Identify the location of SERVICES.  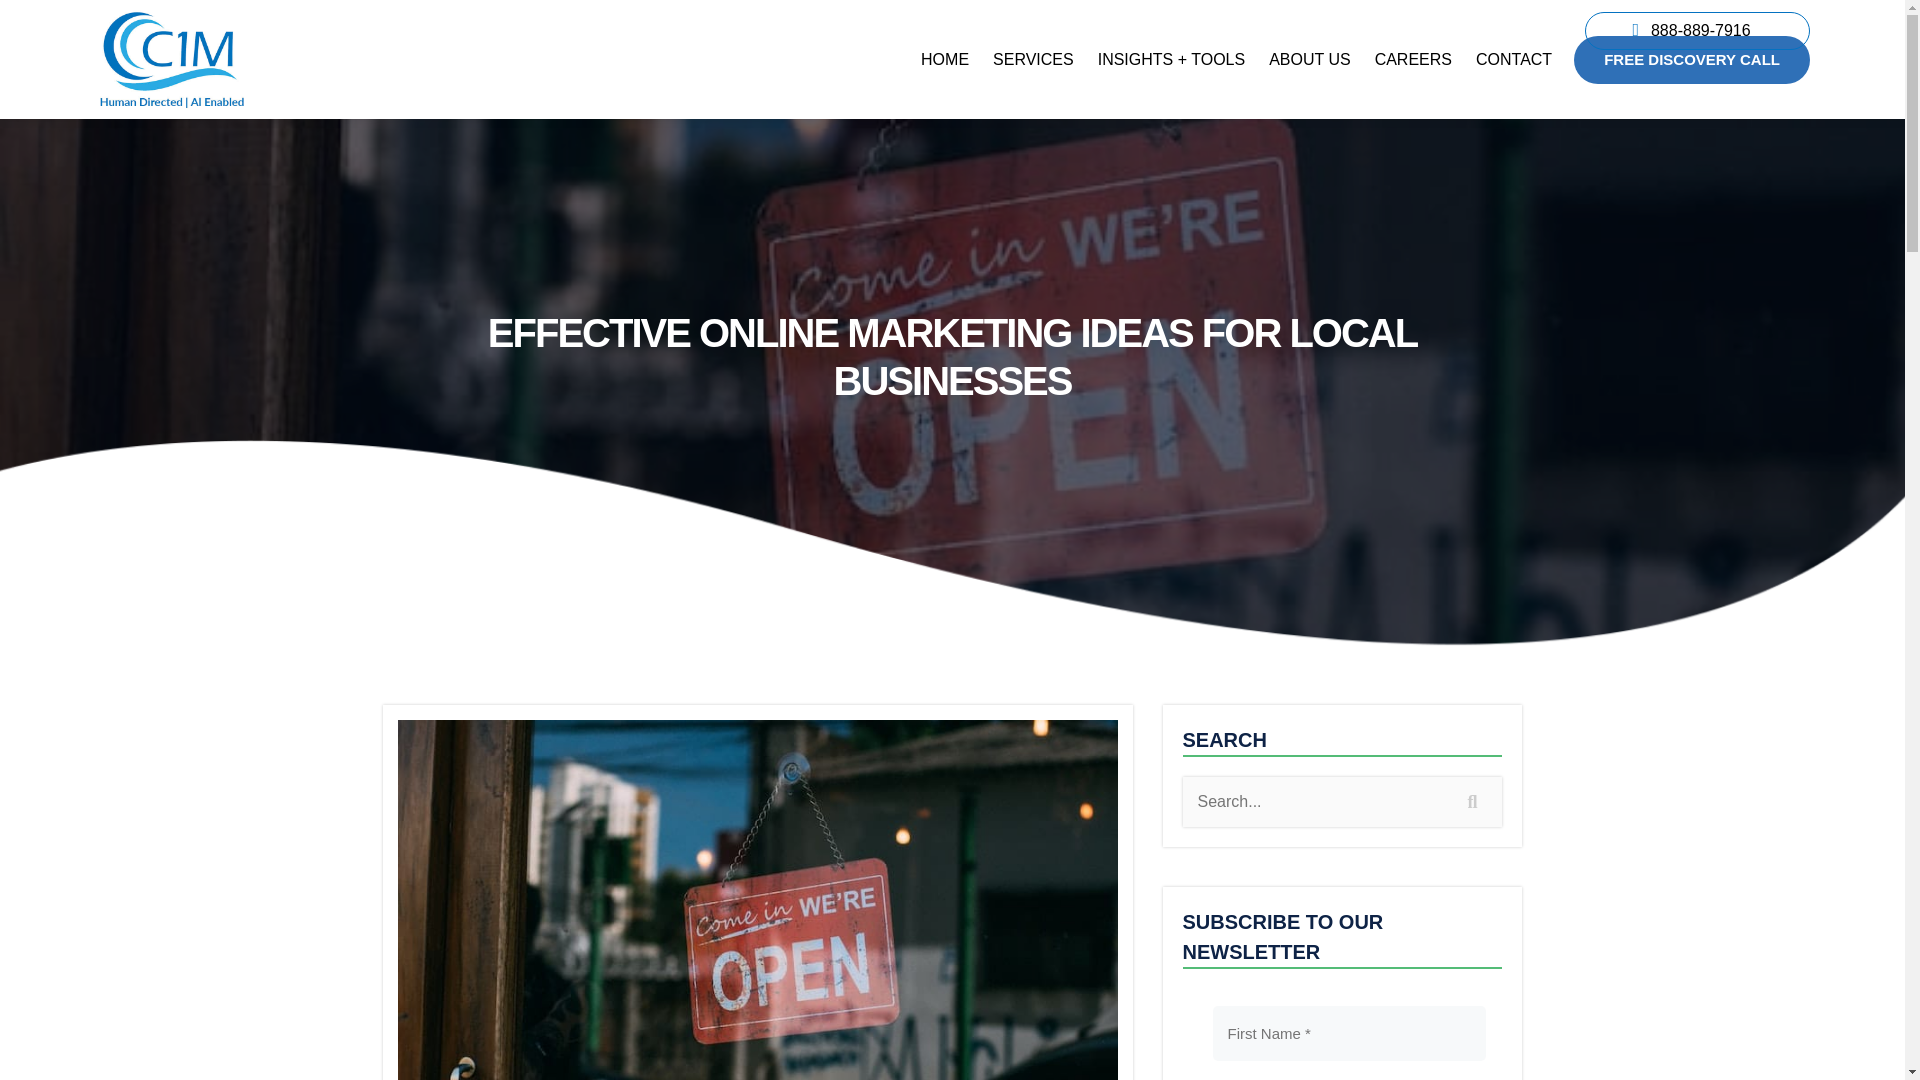
(1034, 60).